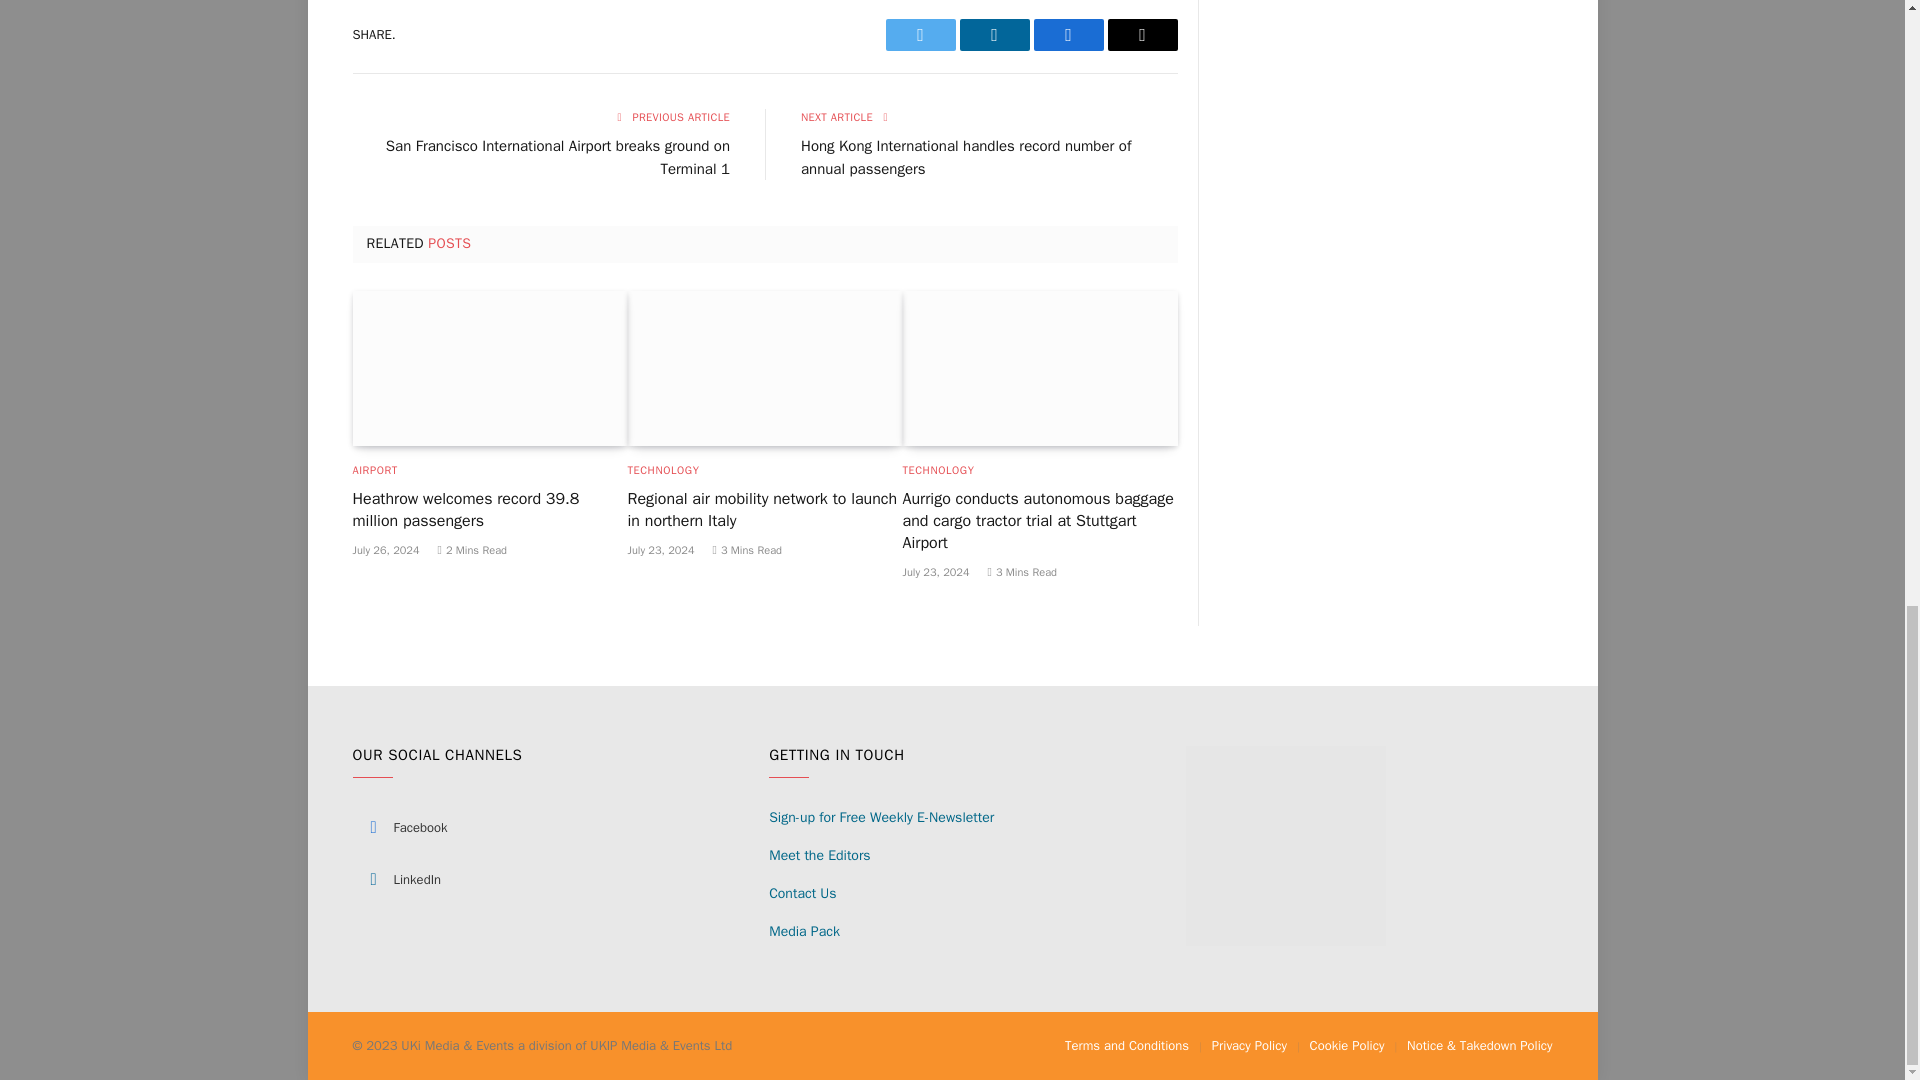 The width and height of the screenshot is (1920, 1080). Describe the element at coordinates (489, 368) in the screenshot. I see `Heathrow welcomes record 39.8 million passengers` at that location.